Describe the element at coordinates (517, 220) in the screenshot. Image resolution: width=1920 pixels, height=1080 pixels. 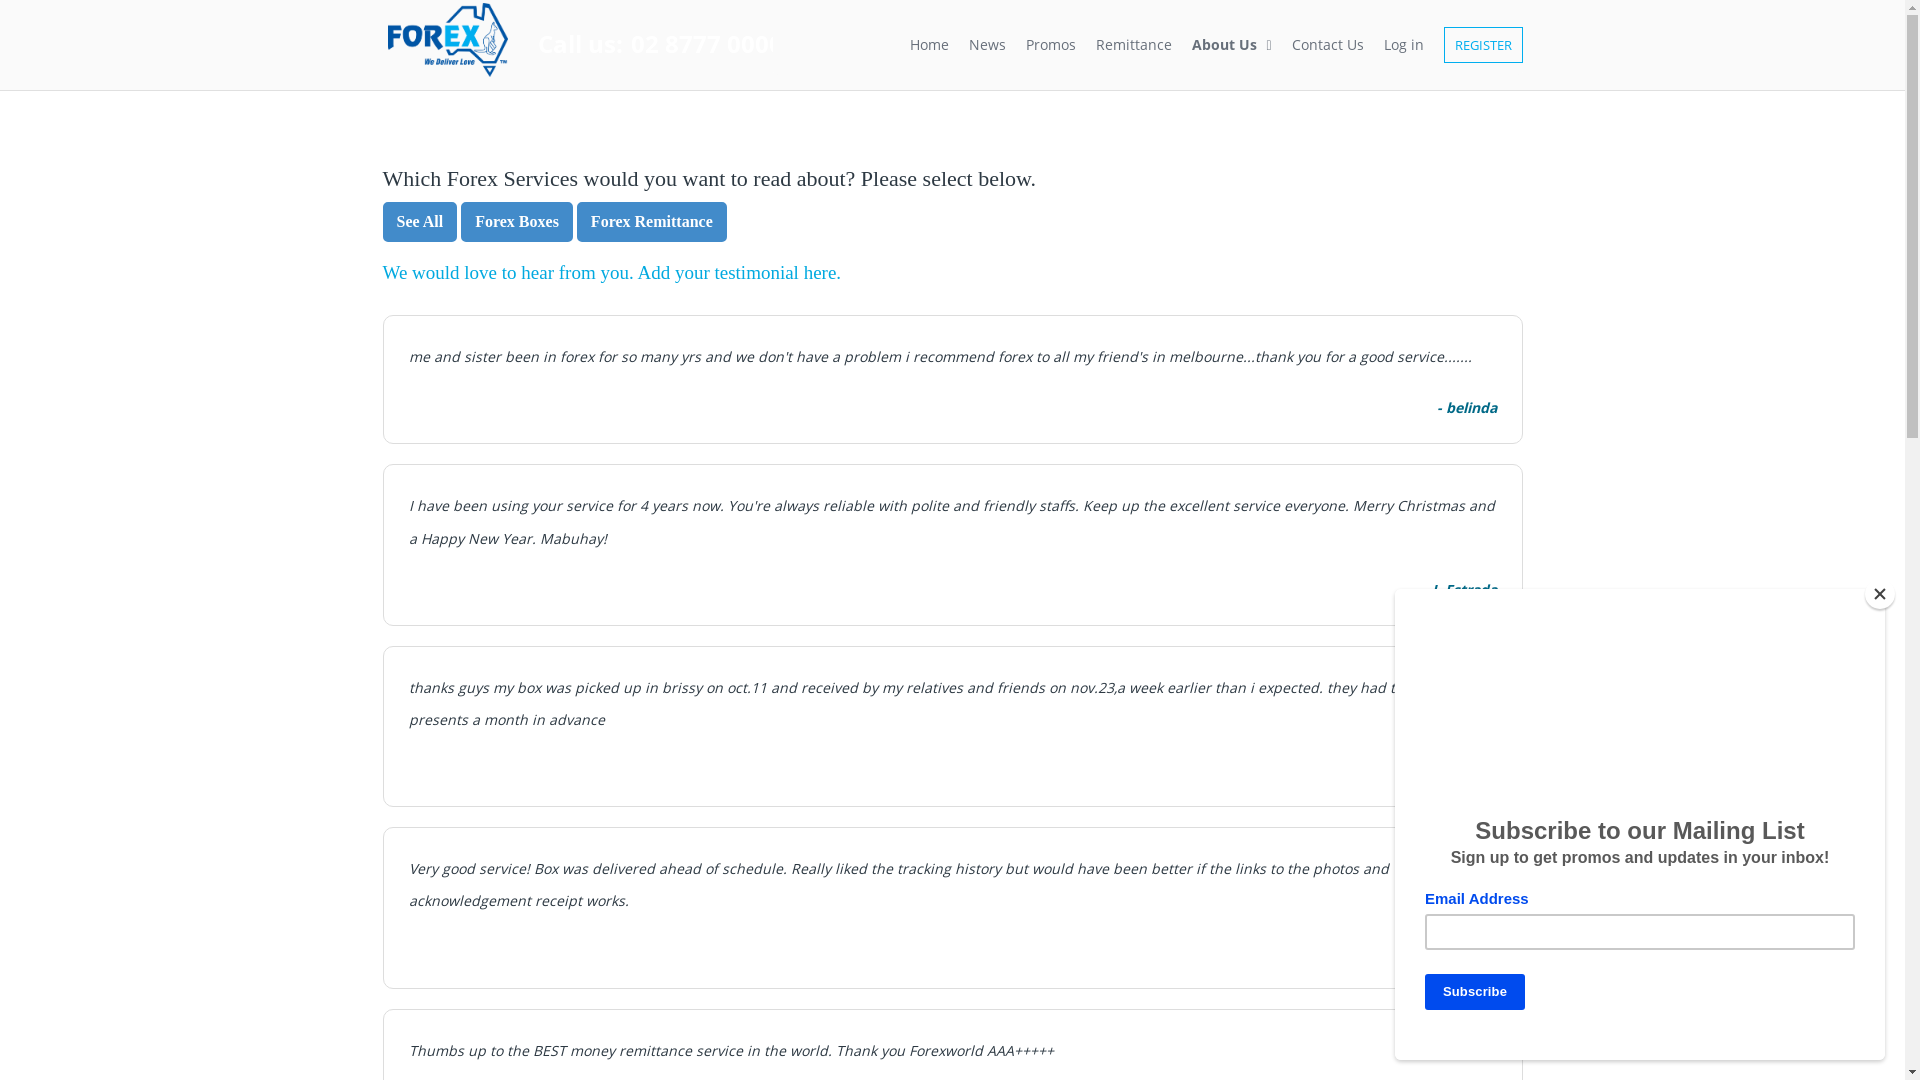
I see `Forex Boxes` at that location.